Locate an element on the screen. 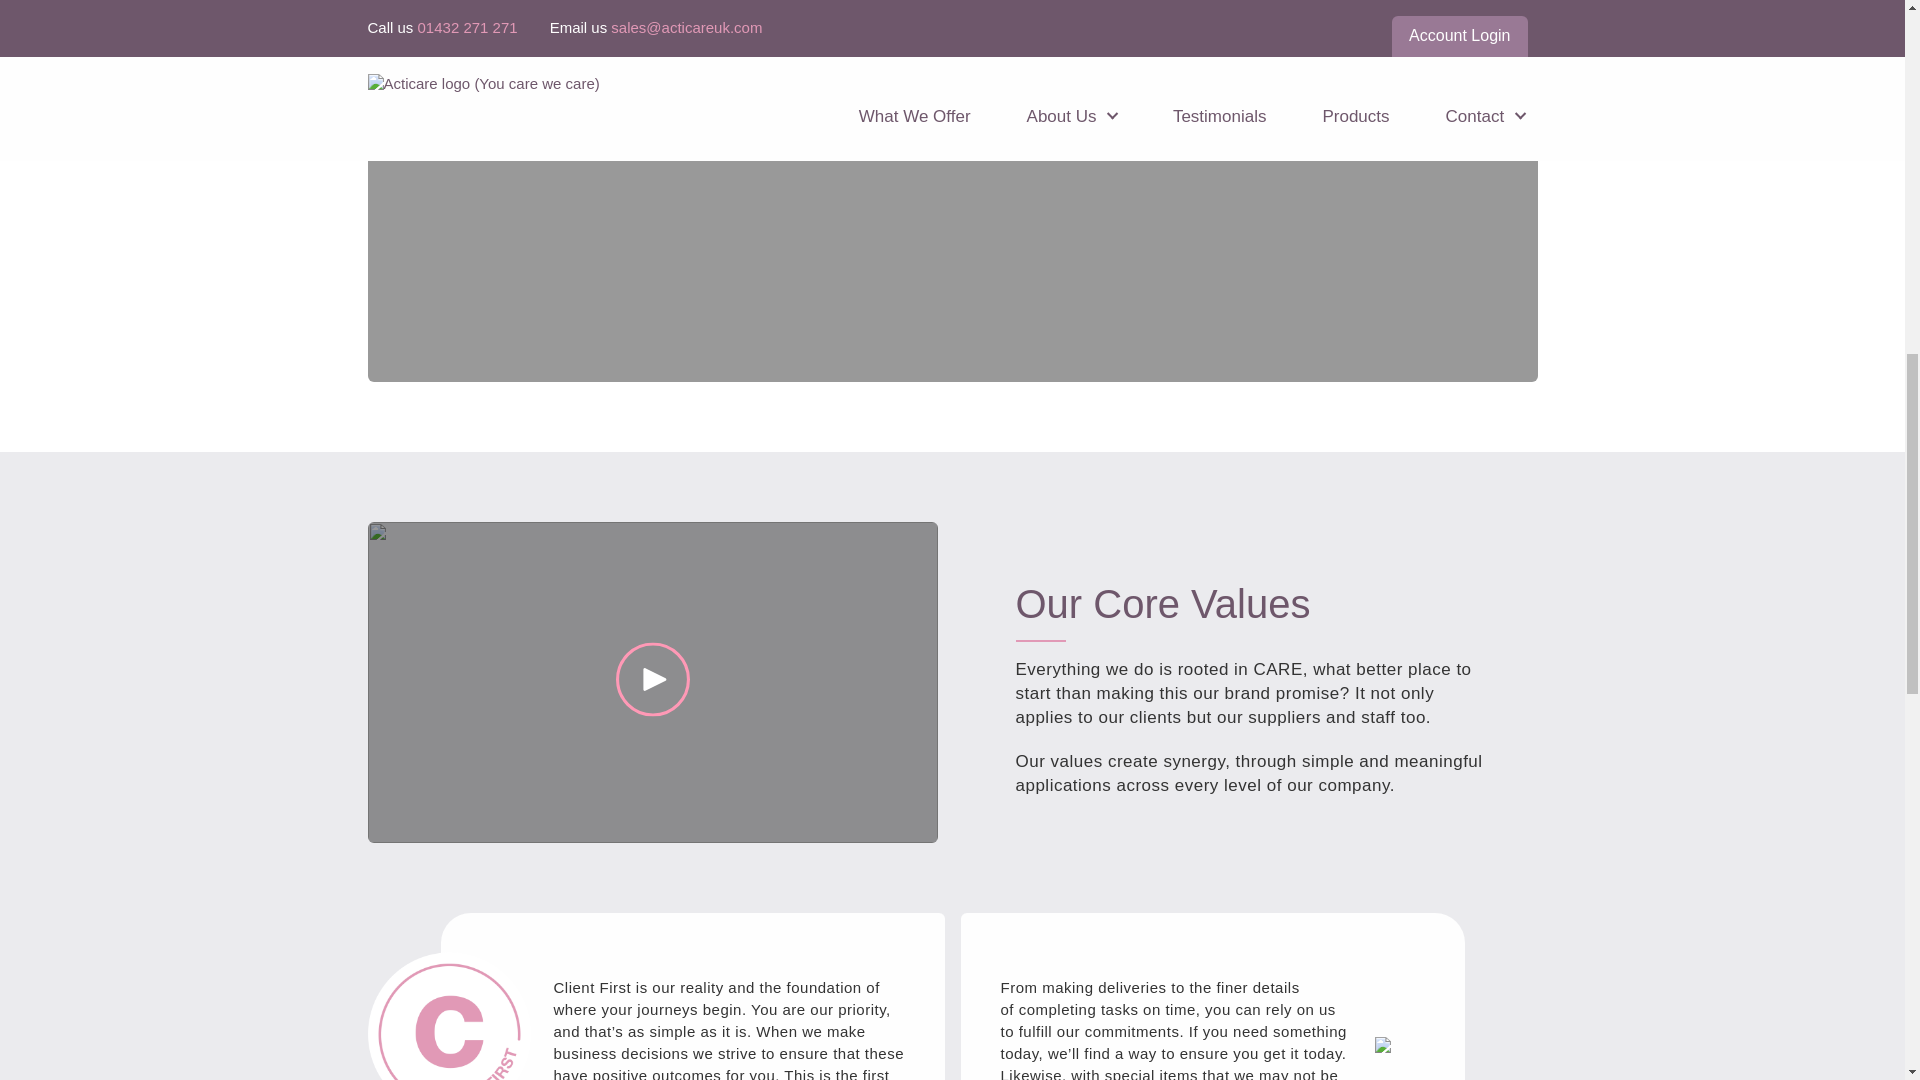 This screenshot has height=1080, width=1920. Acticare Values Video is located at coordinates (653, 682).